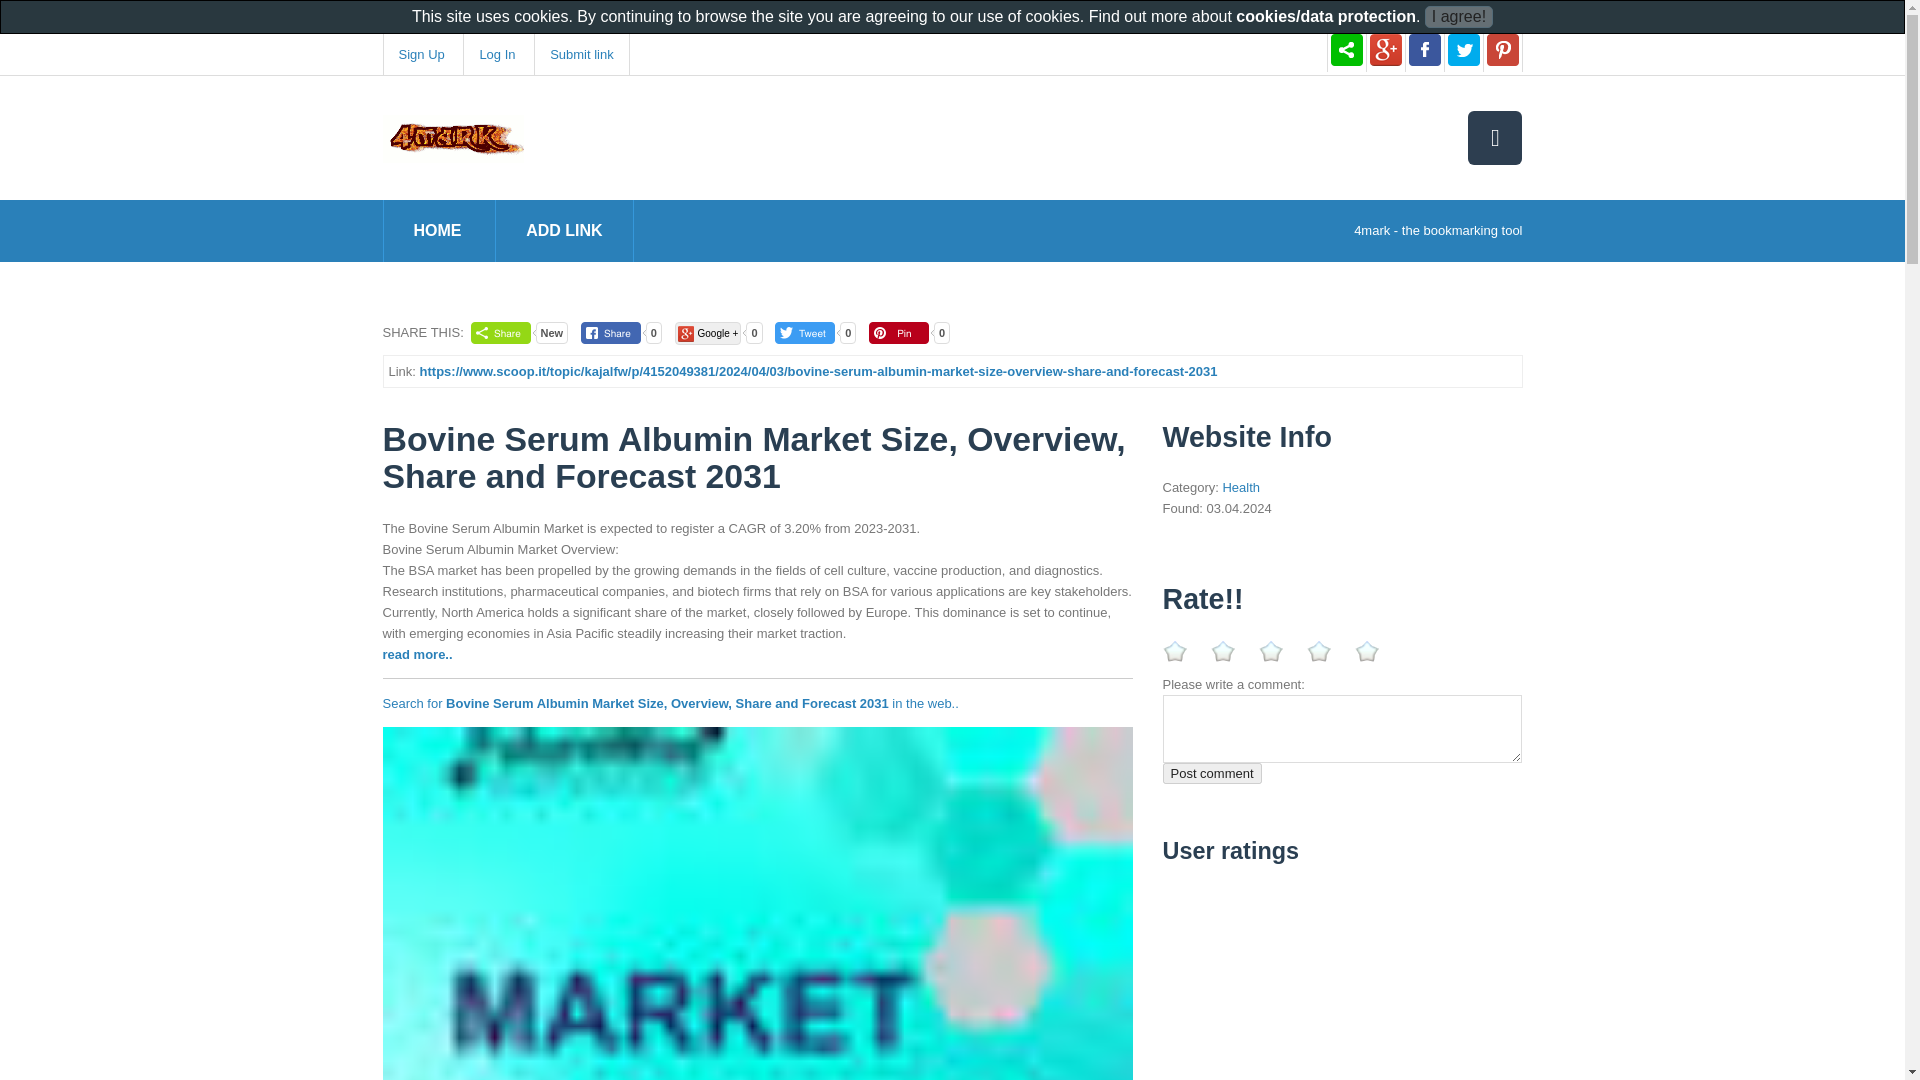 The image size is (1920, 1080). Describe the element at coordinates (1458, 17) in the screenshot. I see `I agree!` at that location.